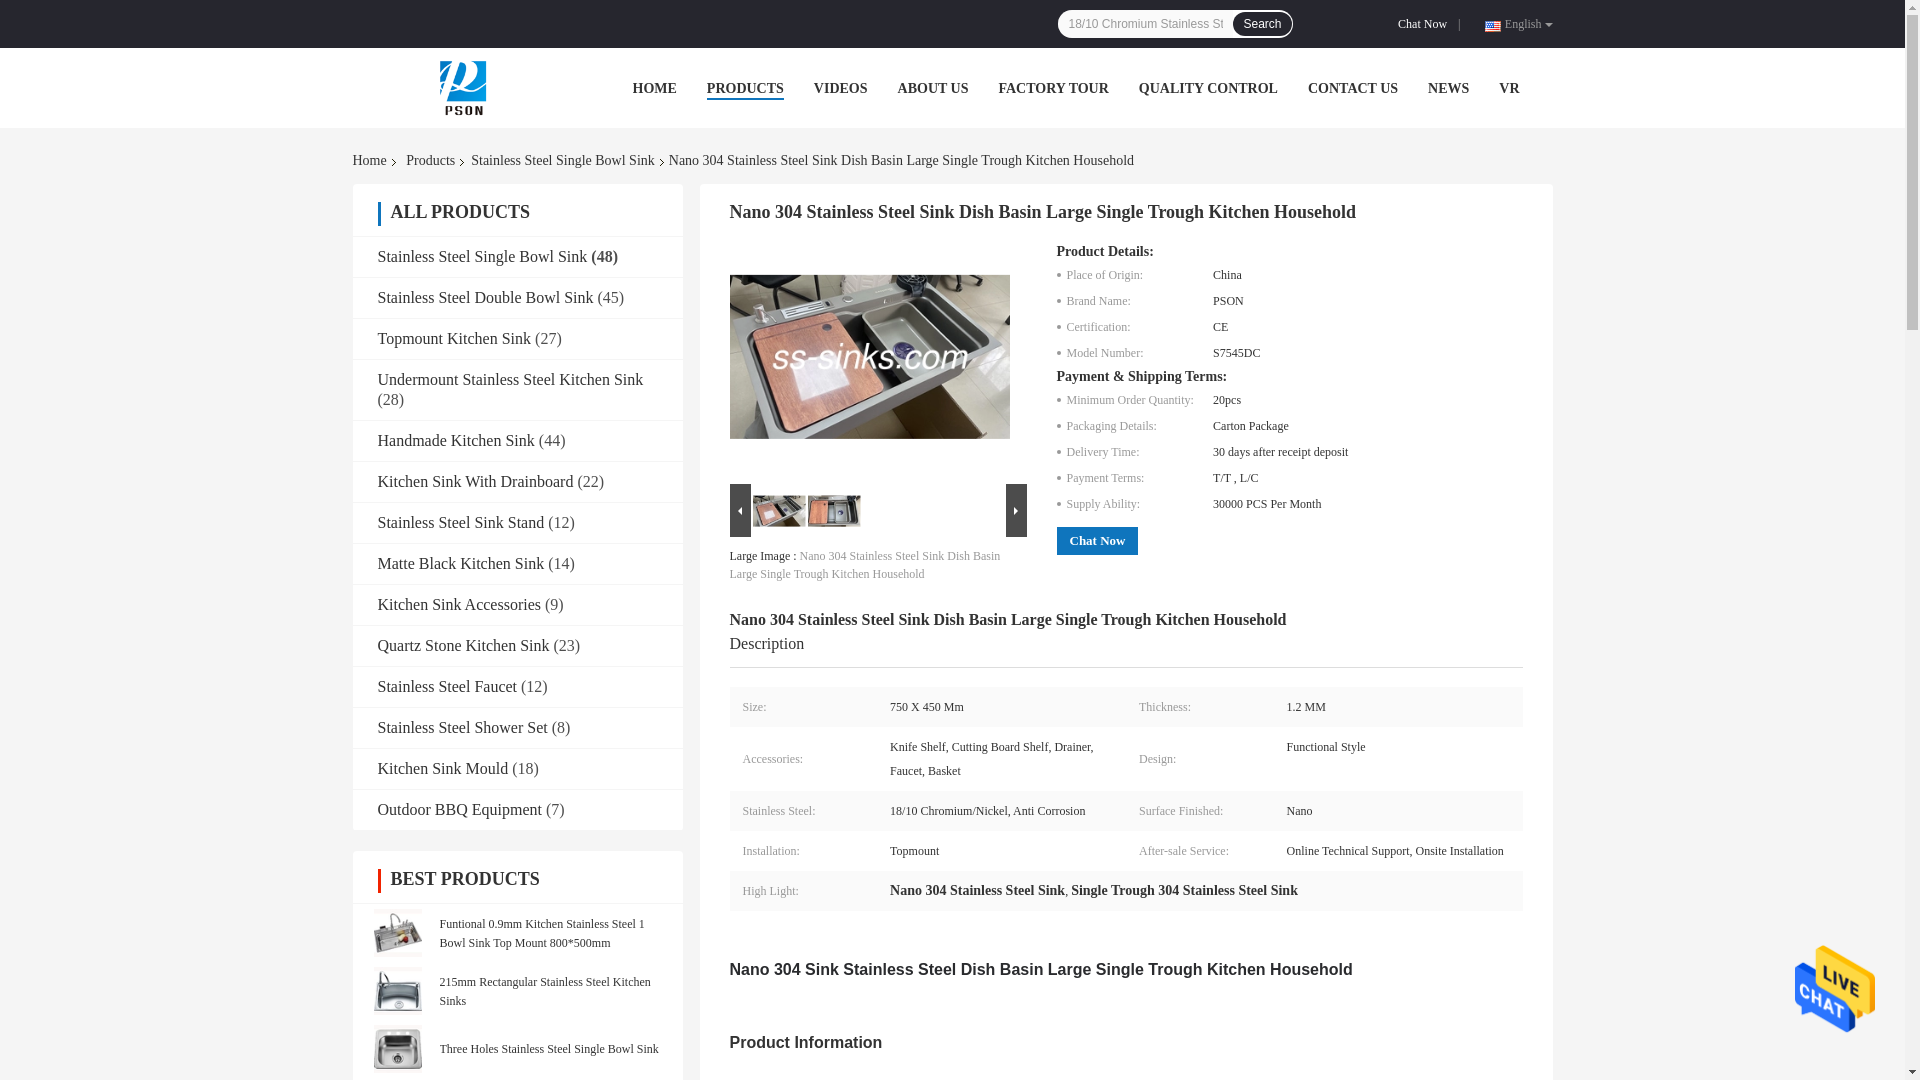 Image resolution: width=1920 pixels, height=1080 pixels. I want to click on Home, so click(372, 160).